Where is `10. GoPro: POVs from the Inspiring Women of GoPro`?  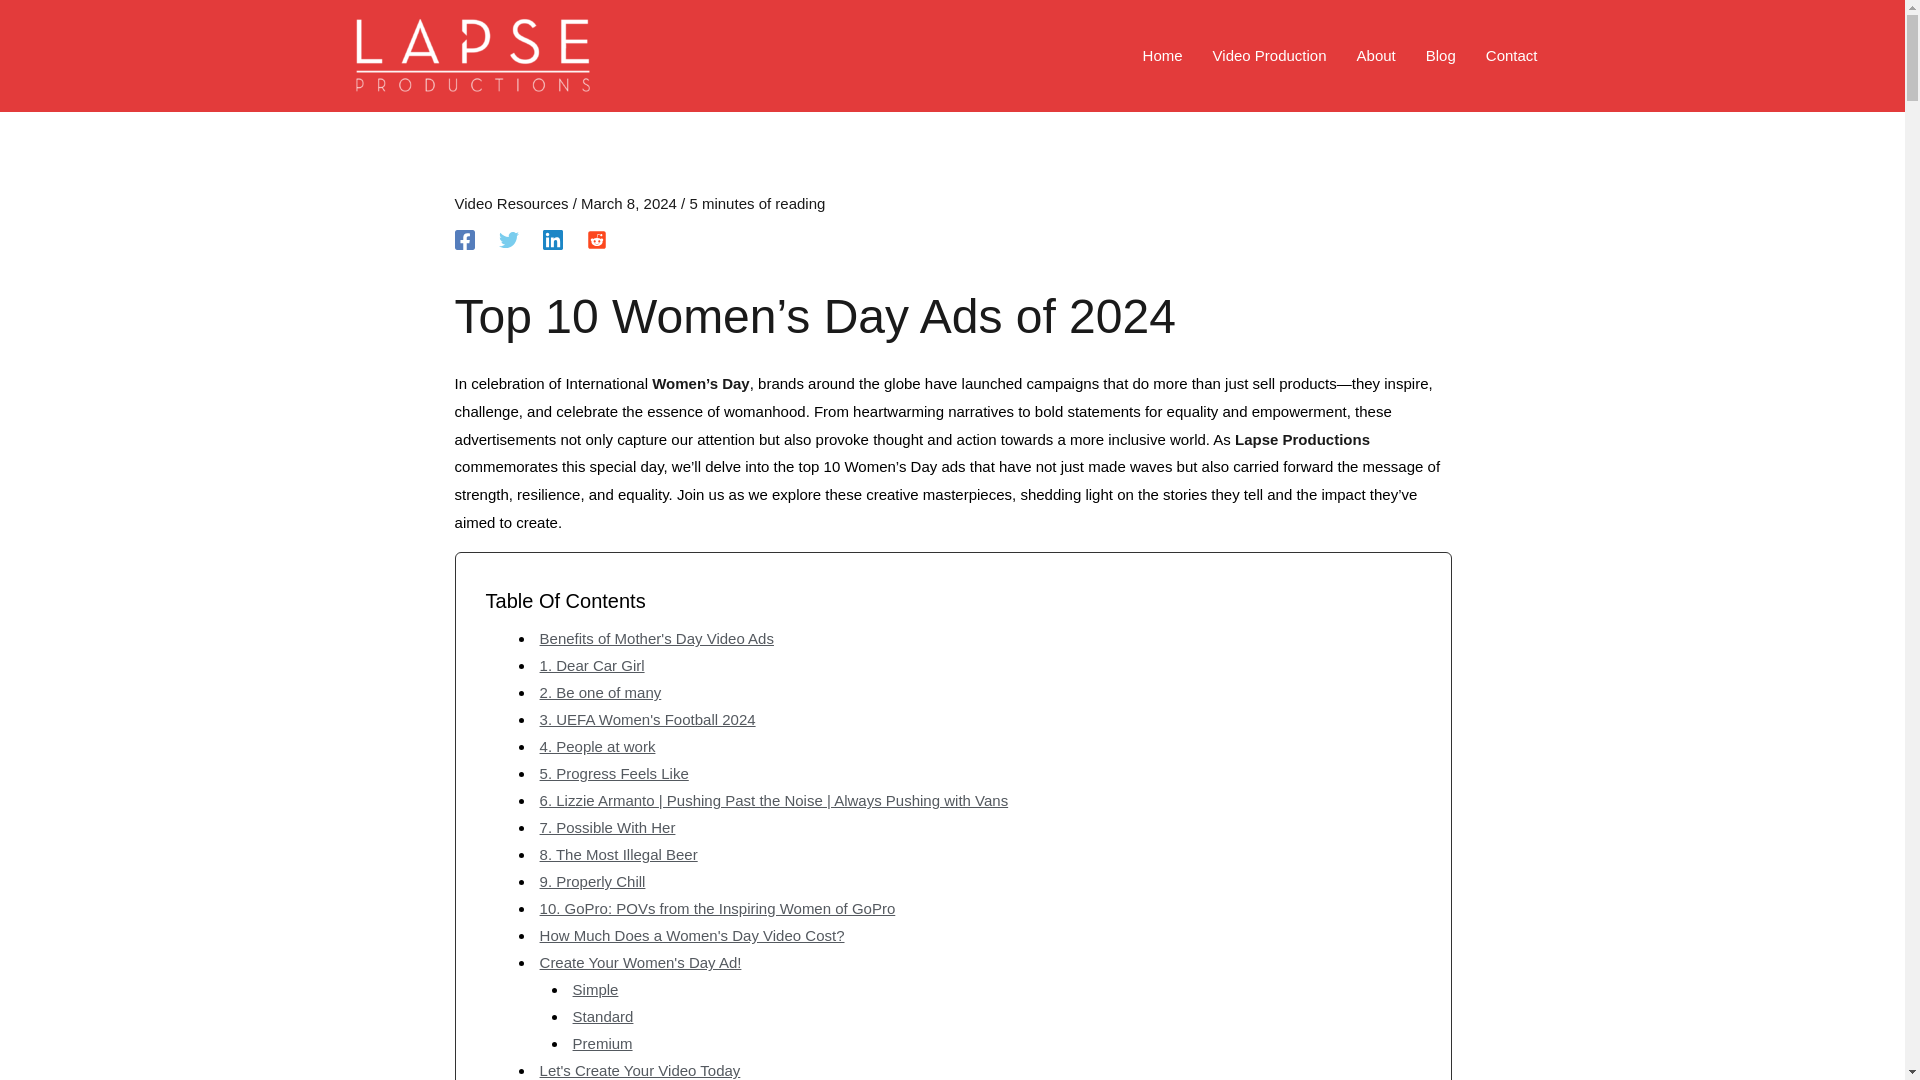 10. GoPro: POVs from the Inspiring Women of GoPro is located at coordinates (718, 908).